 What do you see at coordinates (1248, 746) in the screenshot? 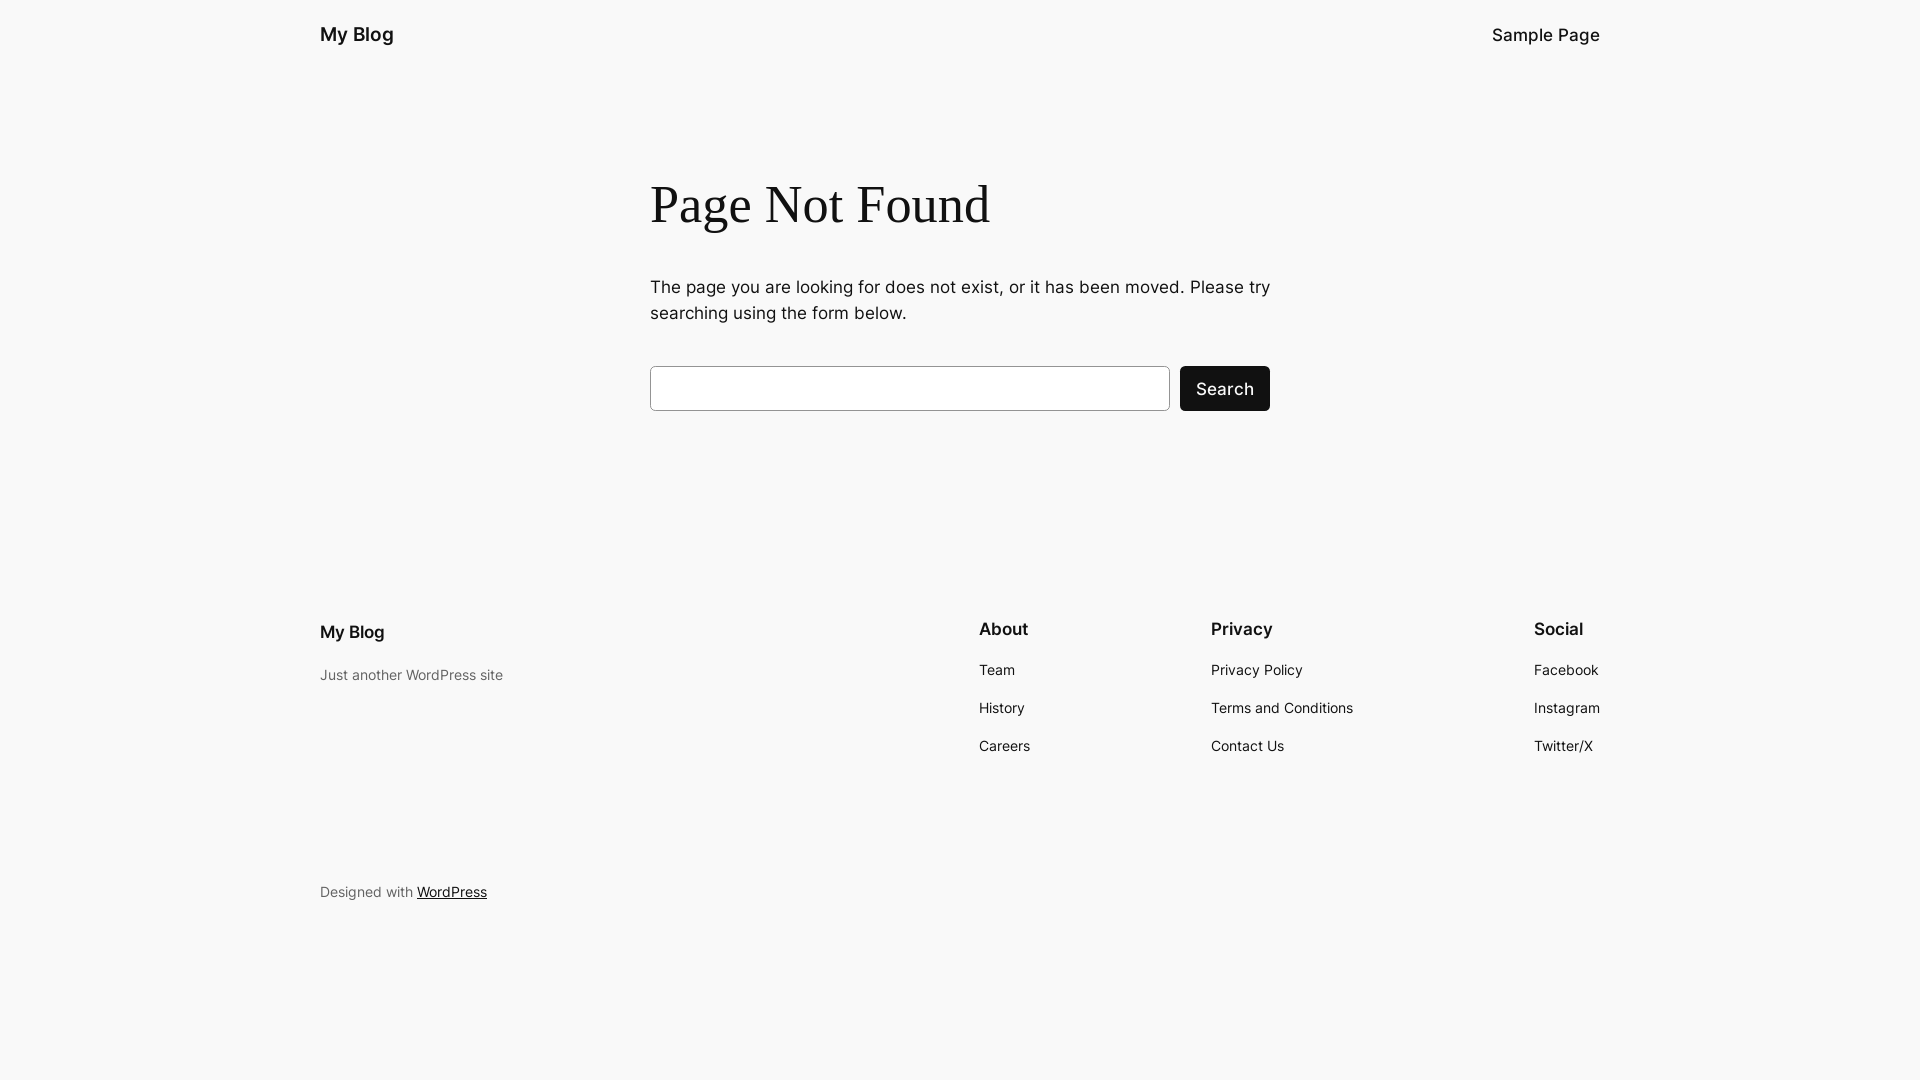
I see `Contact Us` at bounding box center [1248, 746].